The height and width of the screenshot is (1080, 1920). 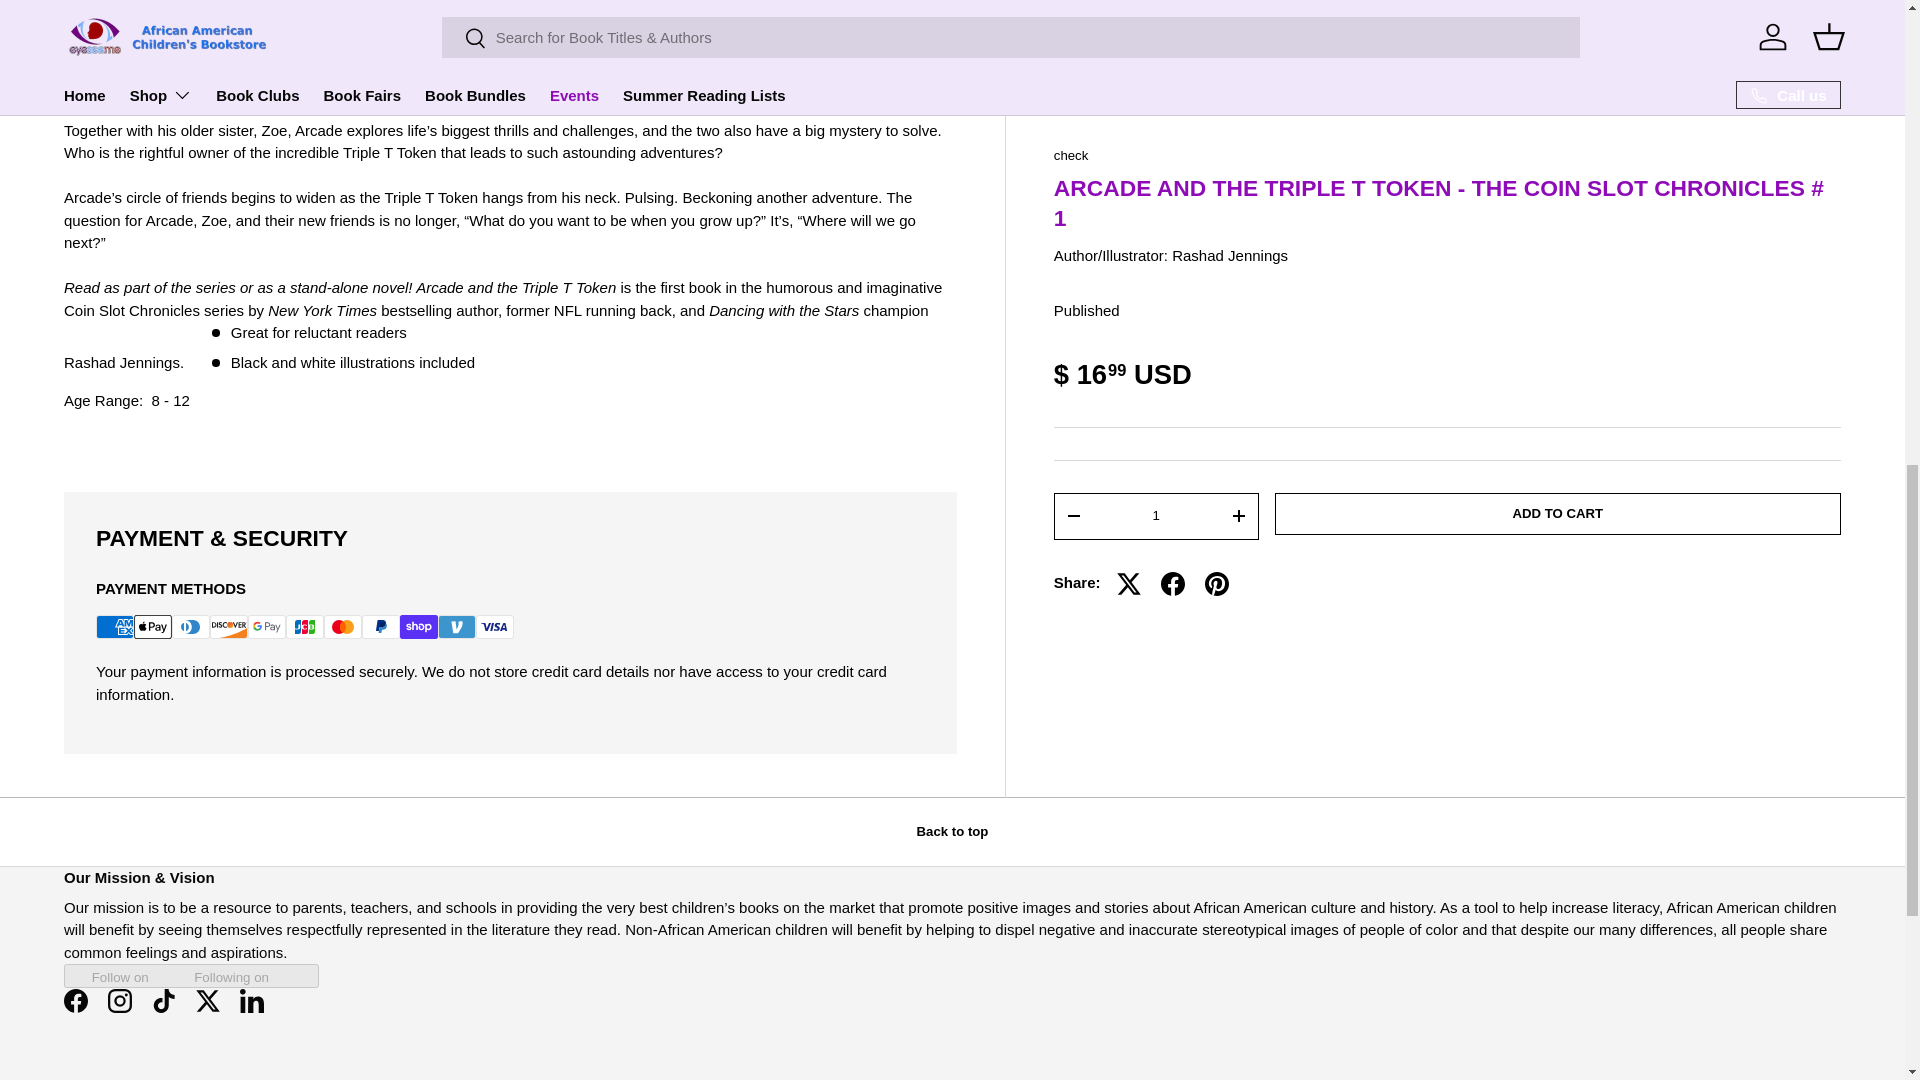 What do you see at coordinates (75, 1000) in the screenshot?
I see `EyeSeeMe  on Facebook` at bounding box center [75, 1000].